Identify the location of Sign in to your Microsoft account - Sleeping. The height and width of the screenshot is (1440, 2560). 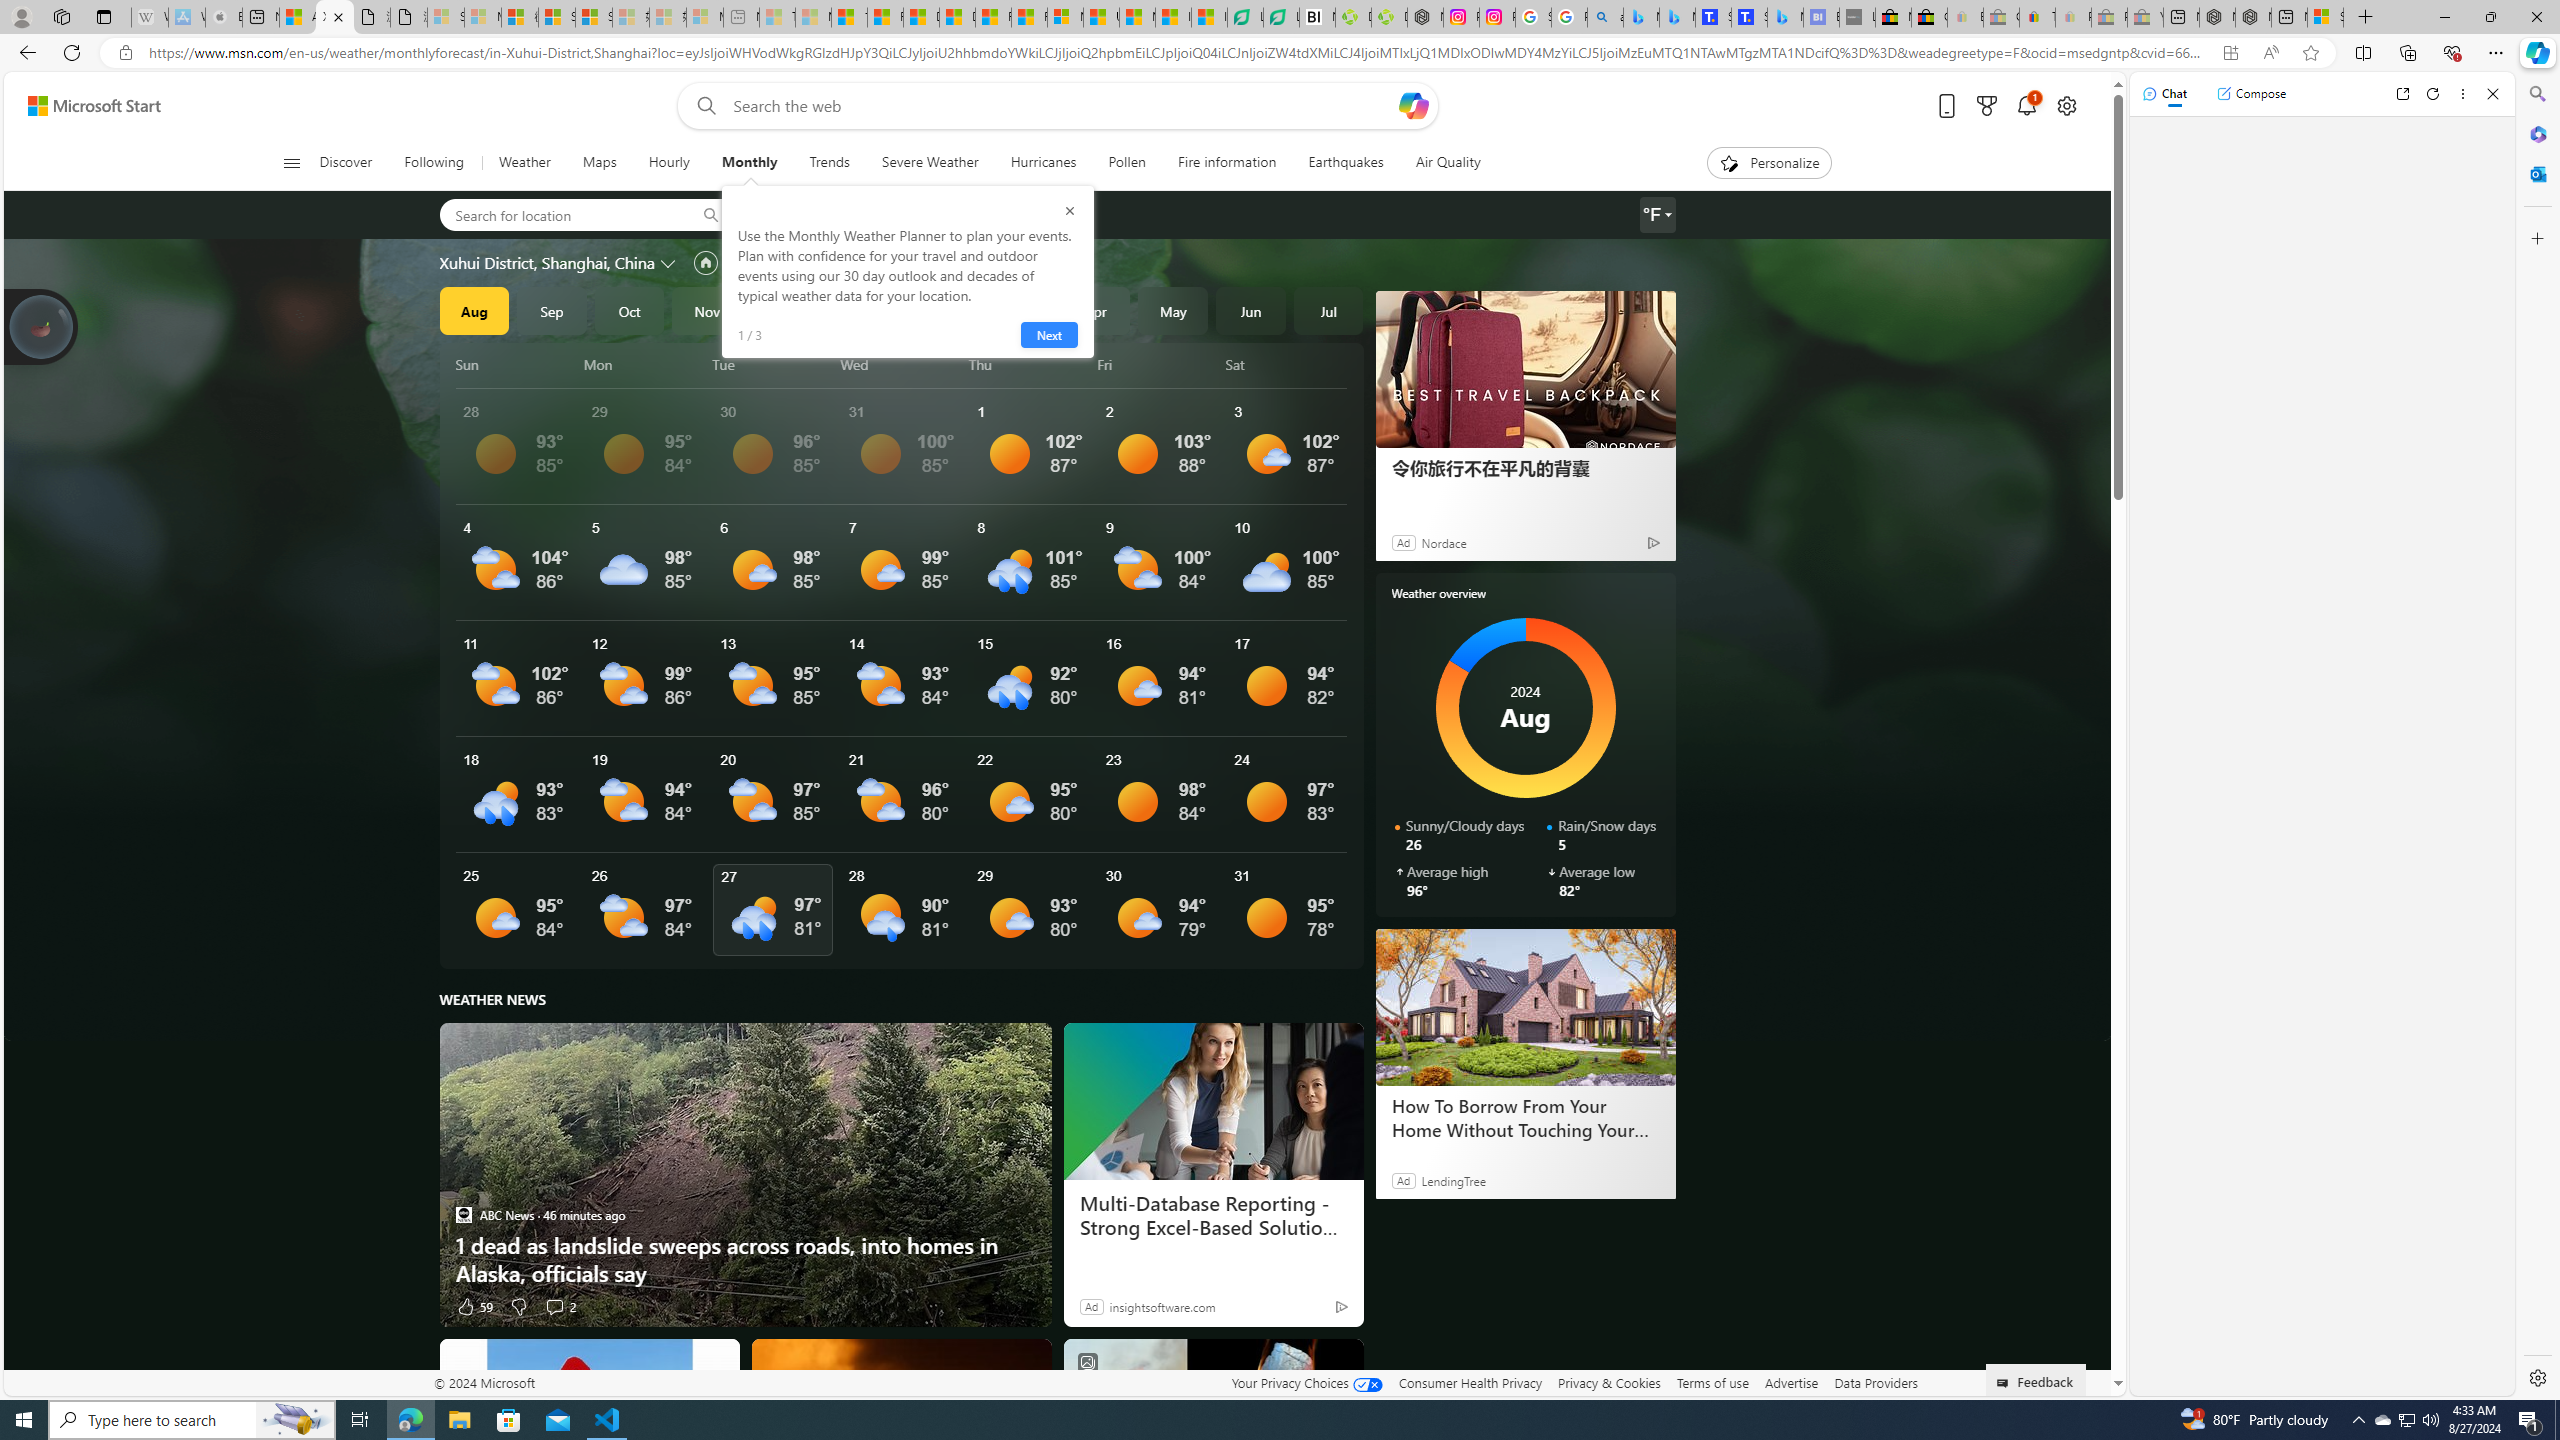
(446, 17).